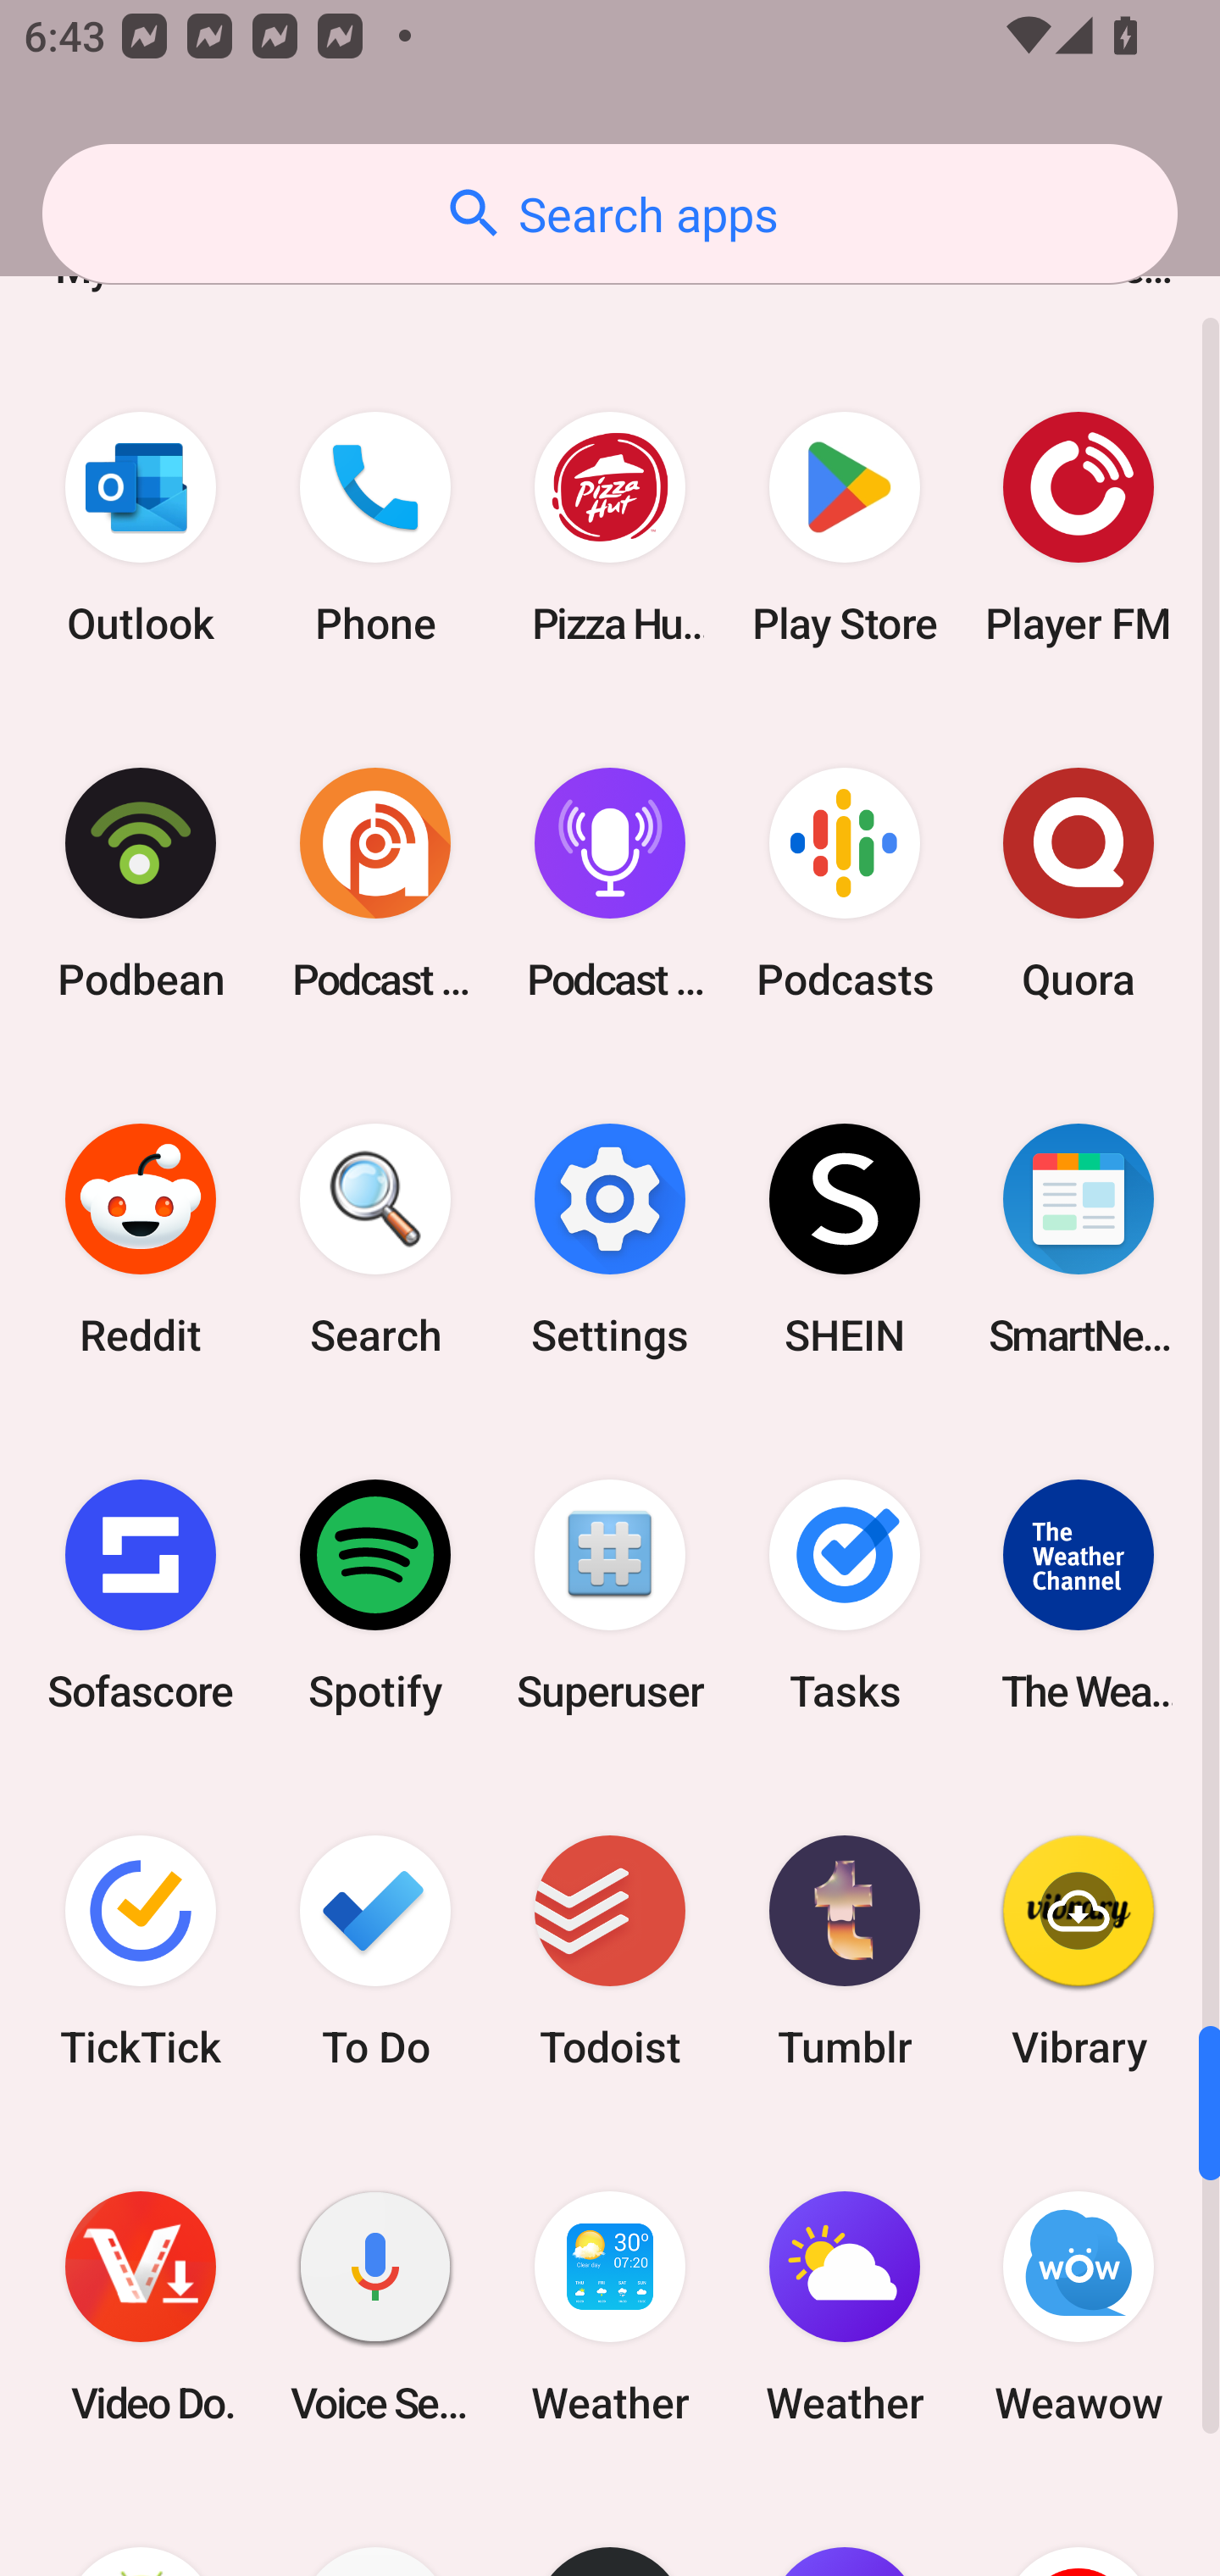 The image size is (1220, 2576). What do you see at coordinates (1079, 1595) in the screenshot?
I see `The Weather Channel` at bounding box center [1079, 1595].